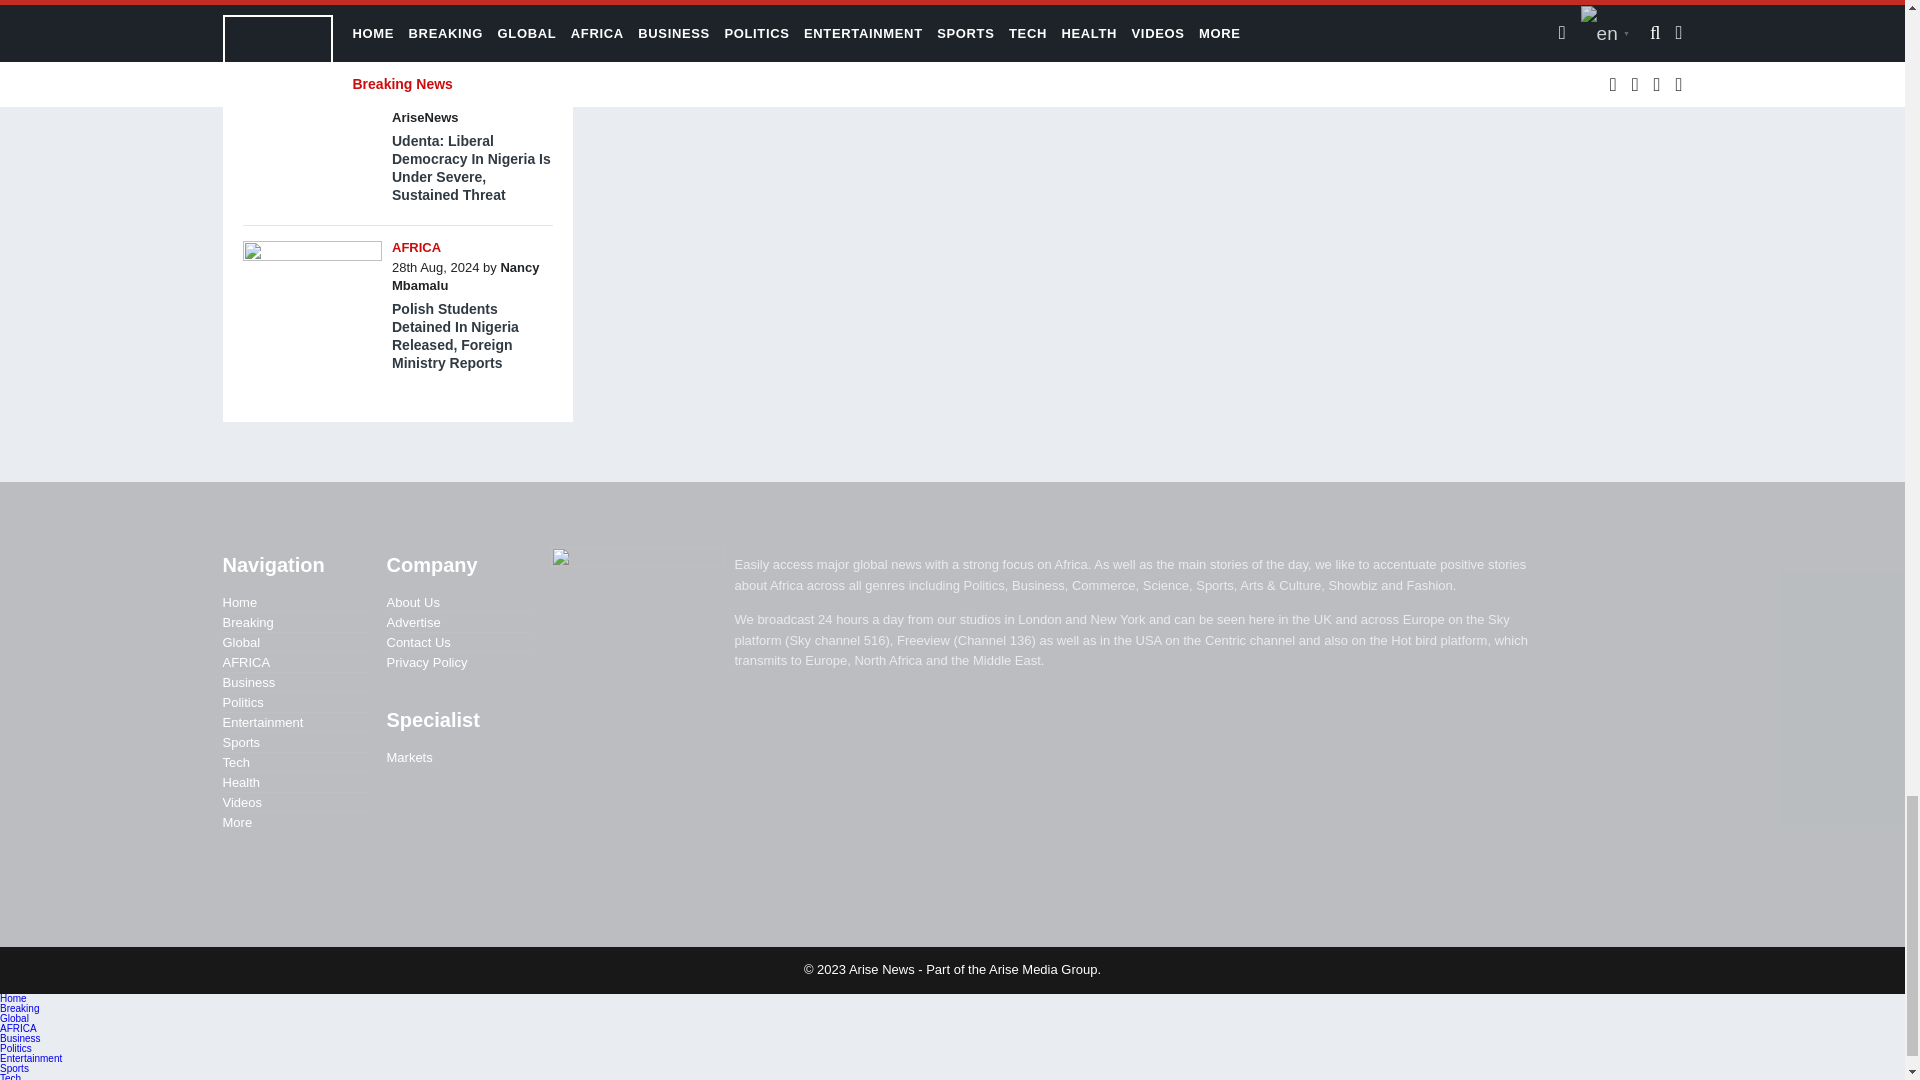 The width and height of the screenshot is (1920, 1080). What do you see at coordinates (822, 6) in the screenshot?
I see `Instagram` at bounding box center [822, 6].